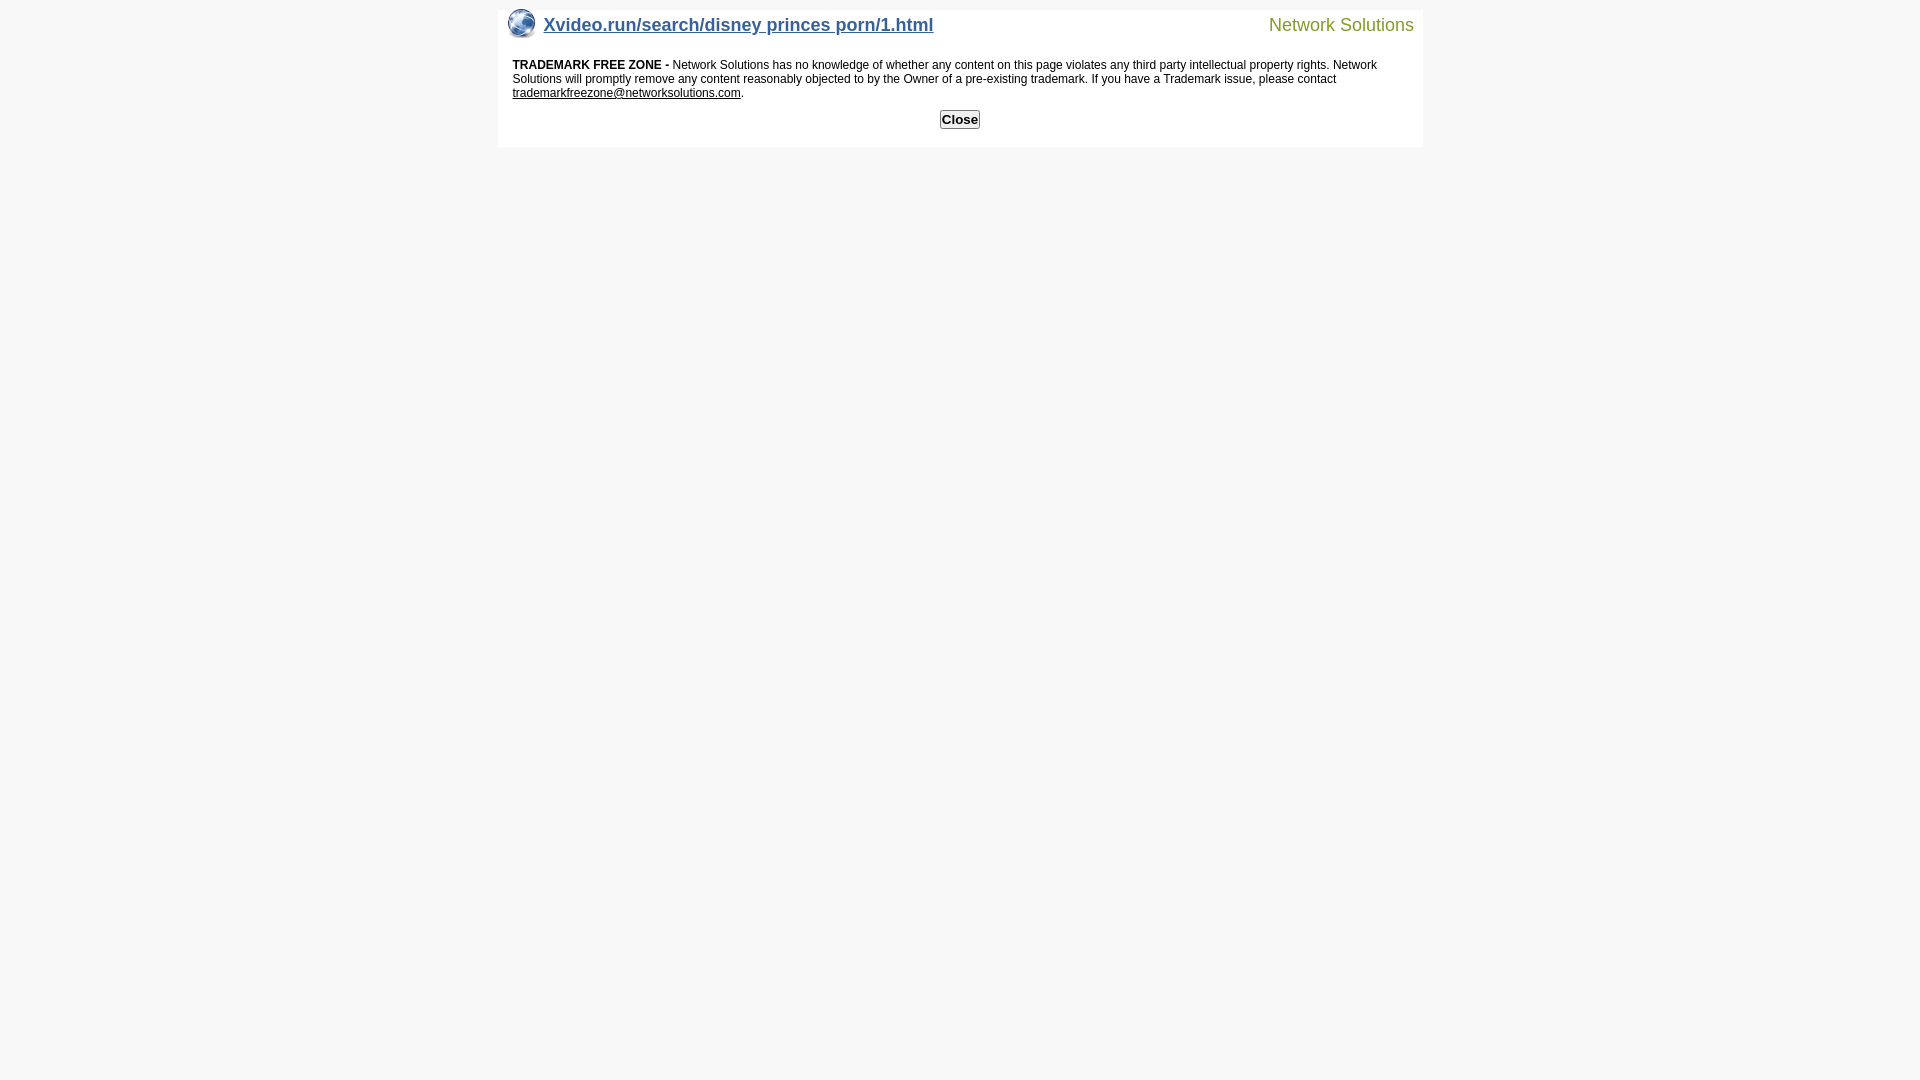  I want to click on Network Solutions, so click(1329, 24).